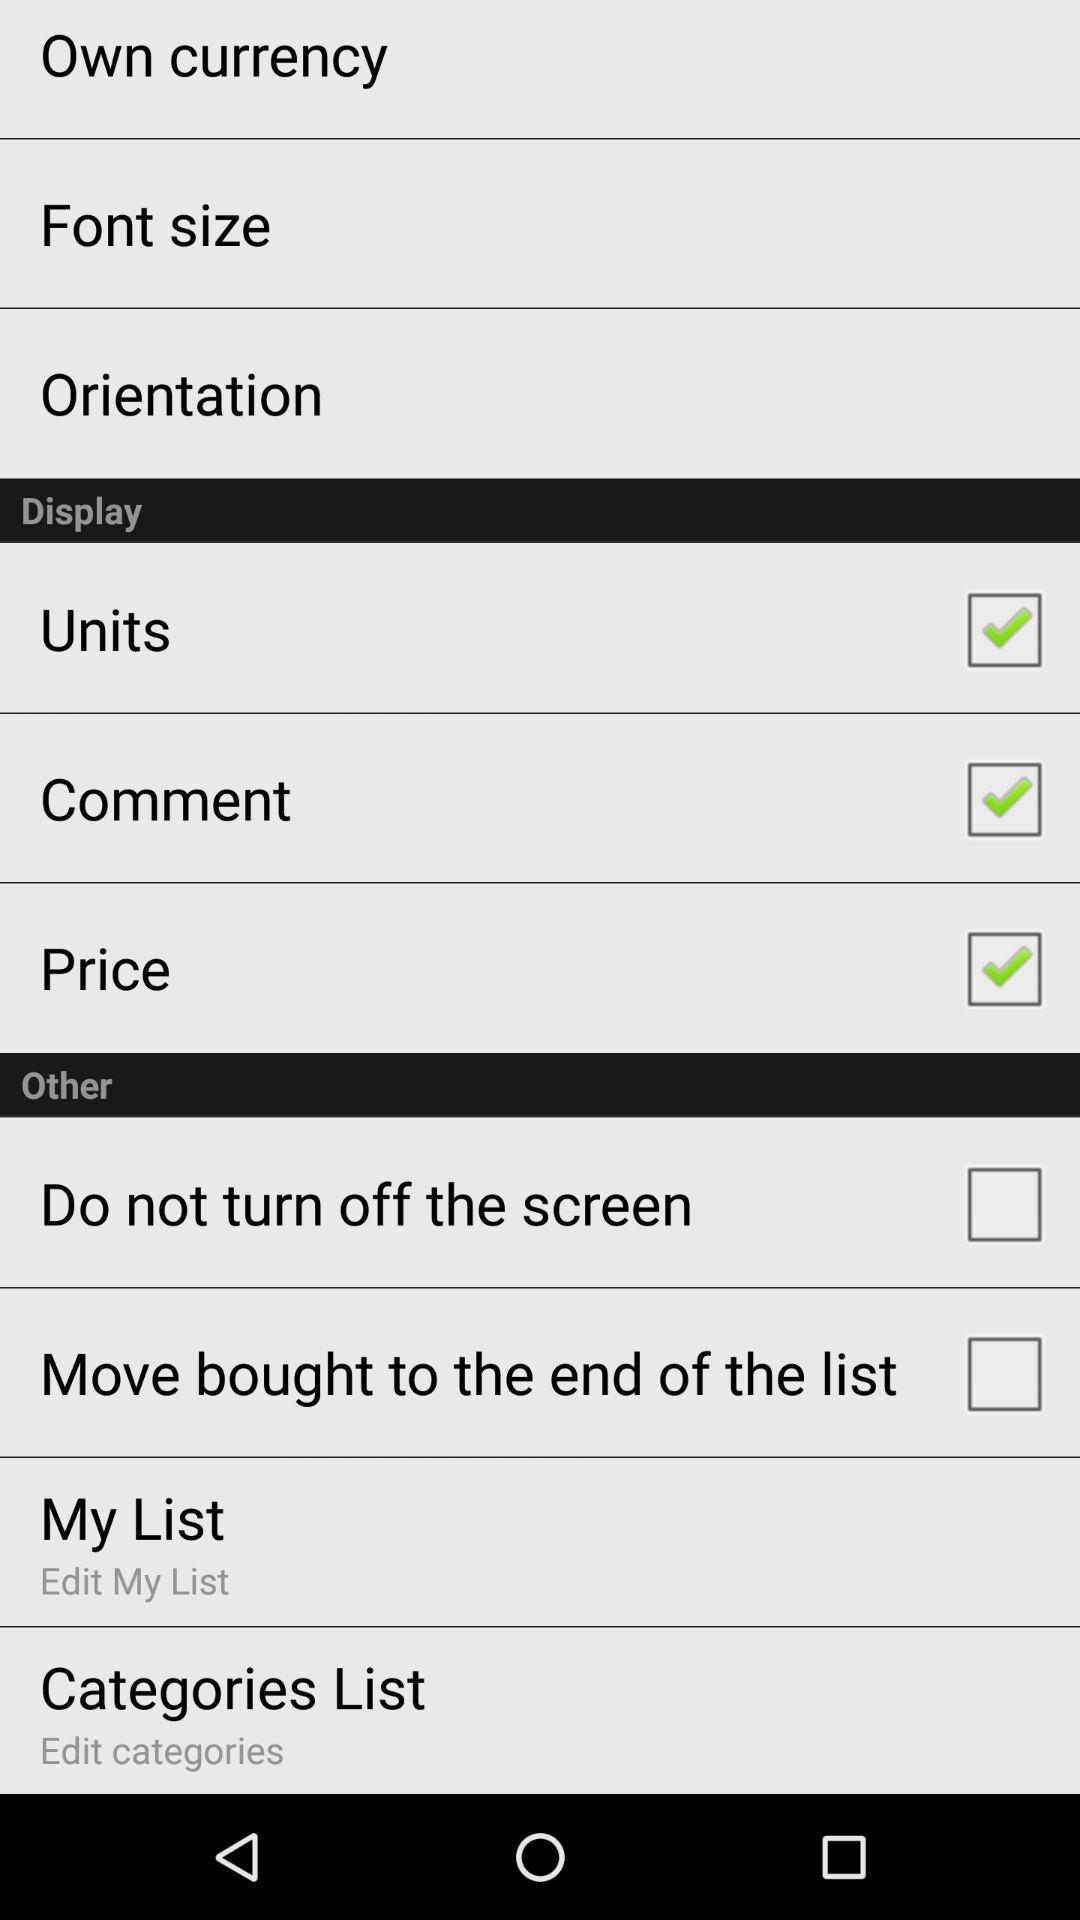  I want to click on turn on the item below edit my list item, so click(232, 1686).